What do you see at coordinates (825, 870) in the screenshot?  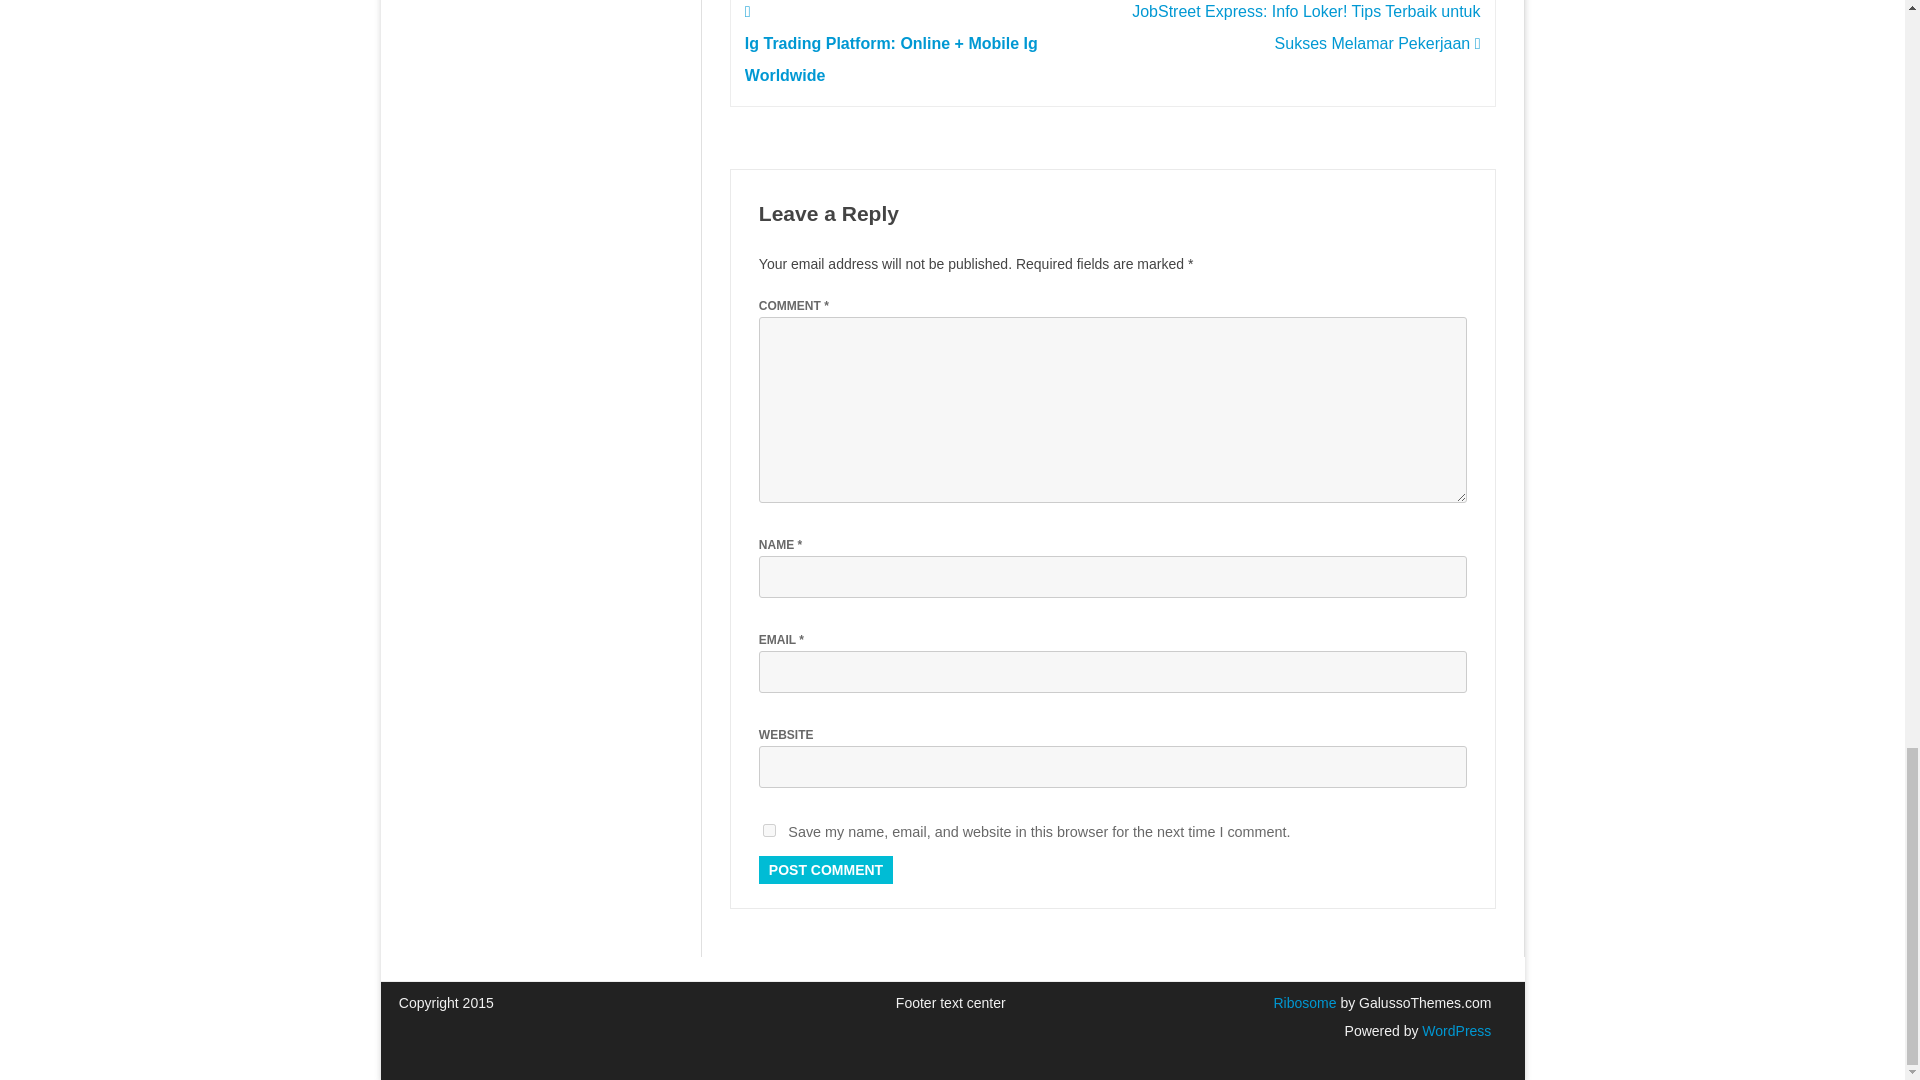 I see `Post Comment` at bounding box center [825, 870].